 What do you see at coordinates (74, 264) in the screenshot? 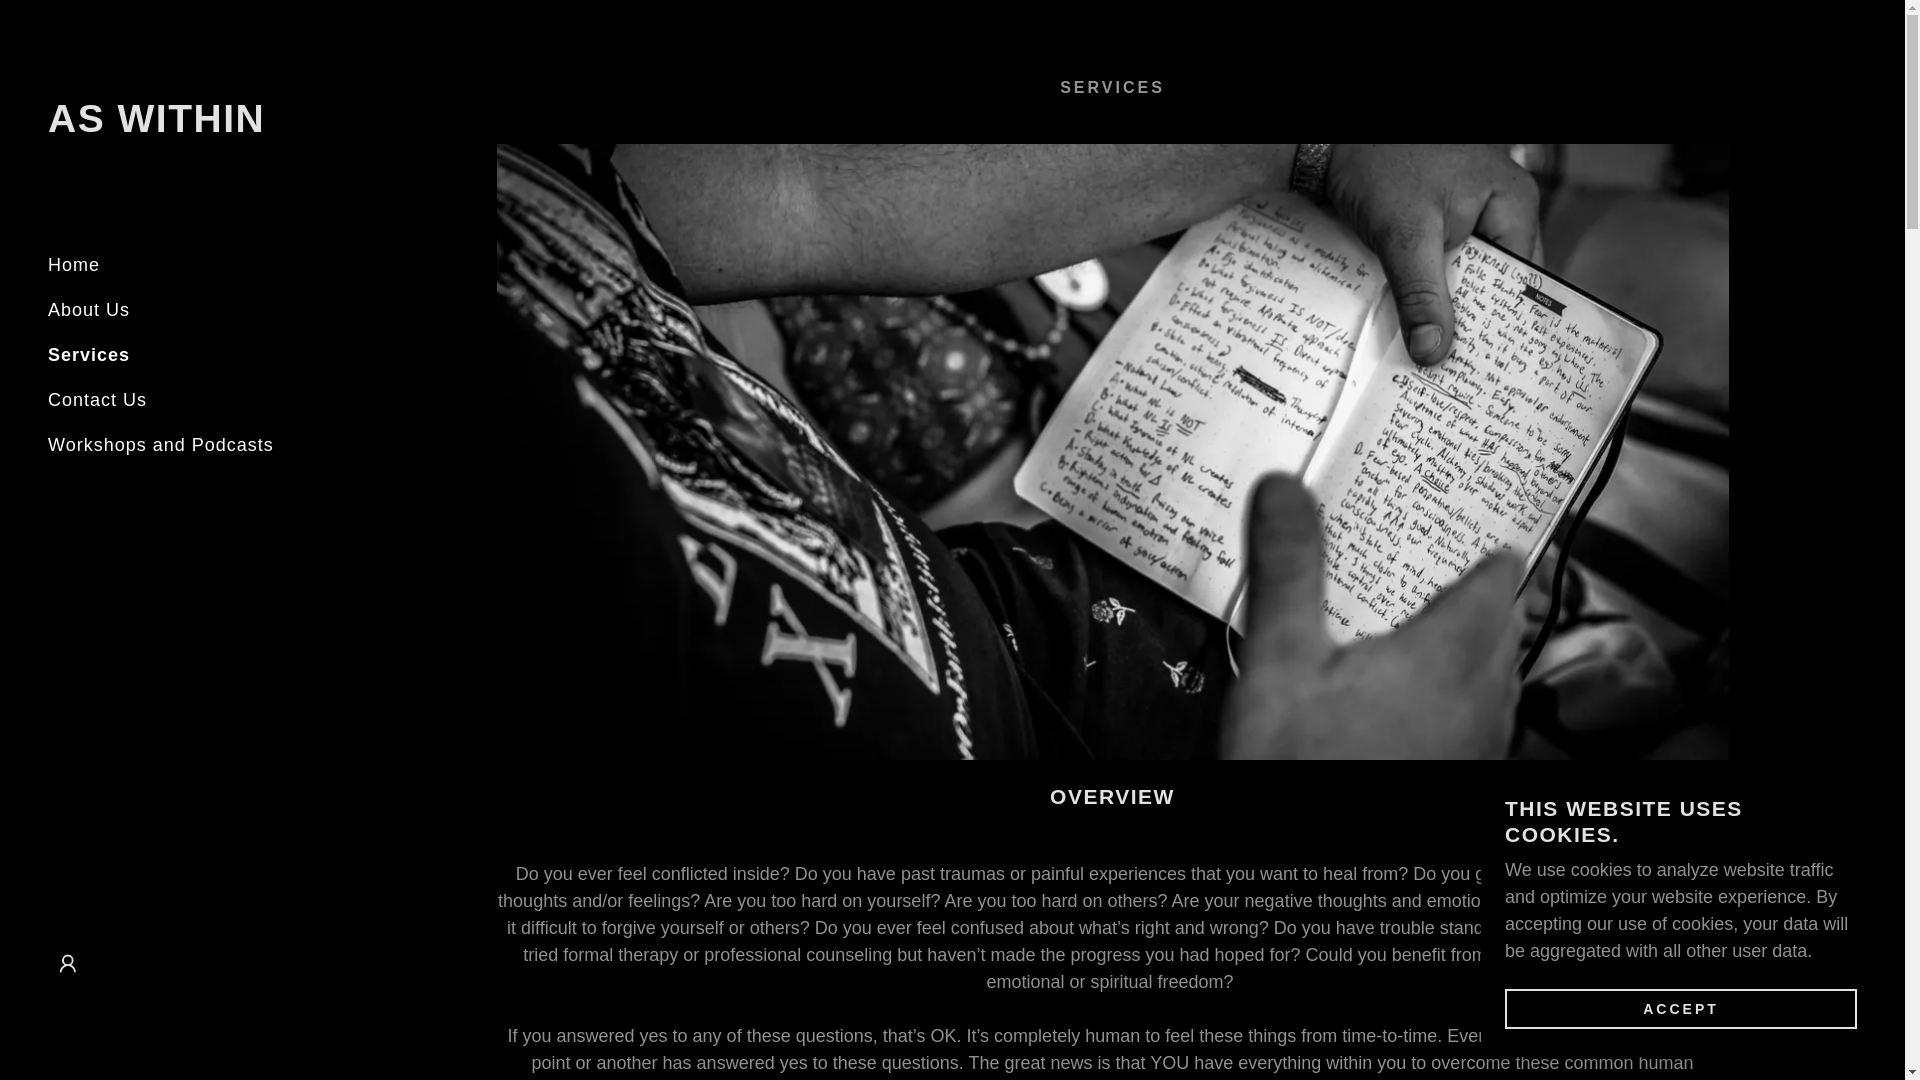
I see `Home` at bounding box center [74, 264].